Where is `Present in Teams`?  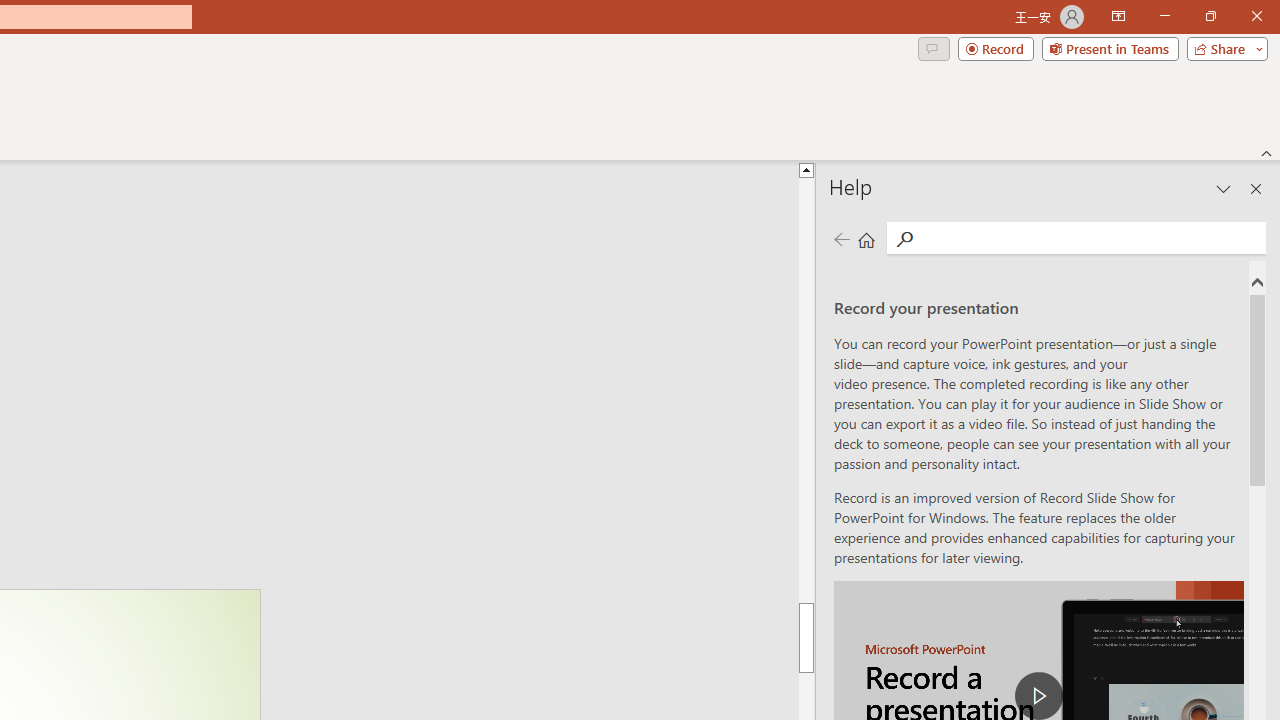
Present in Teams is located at coordinates (1110, 48).